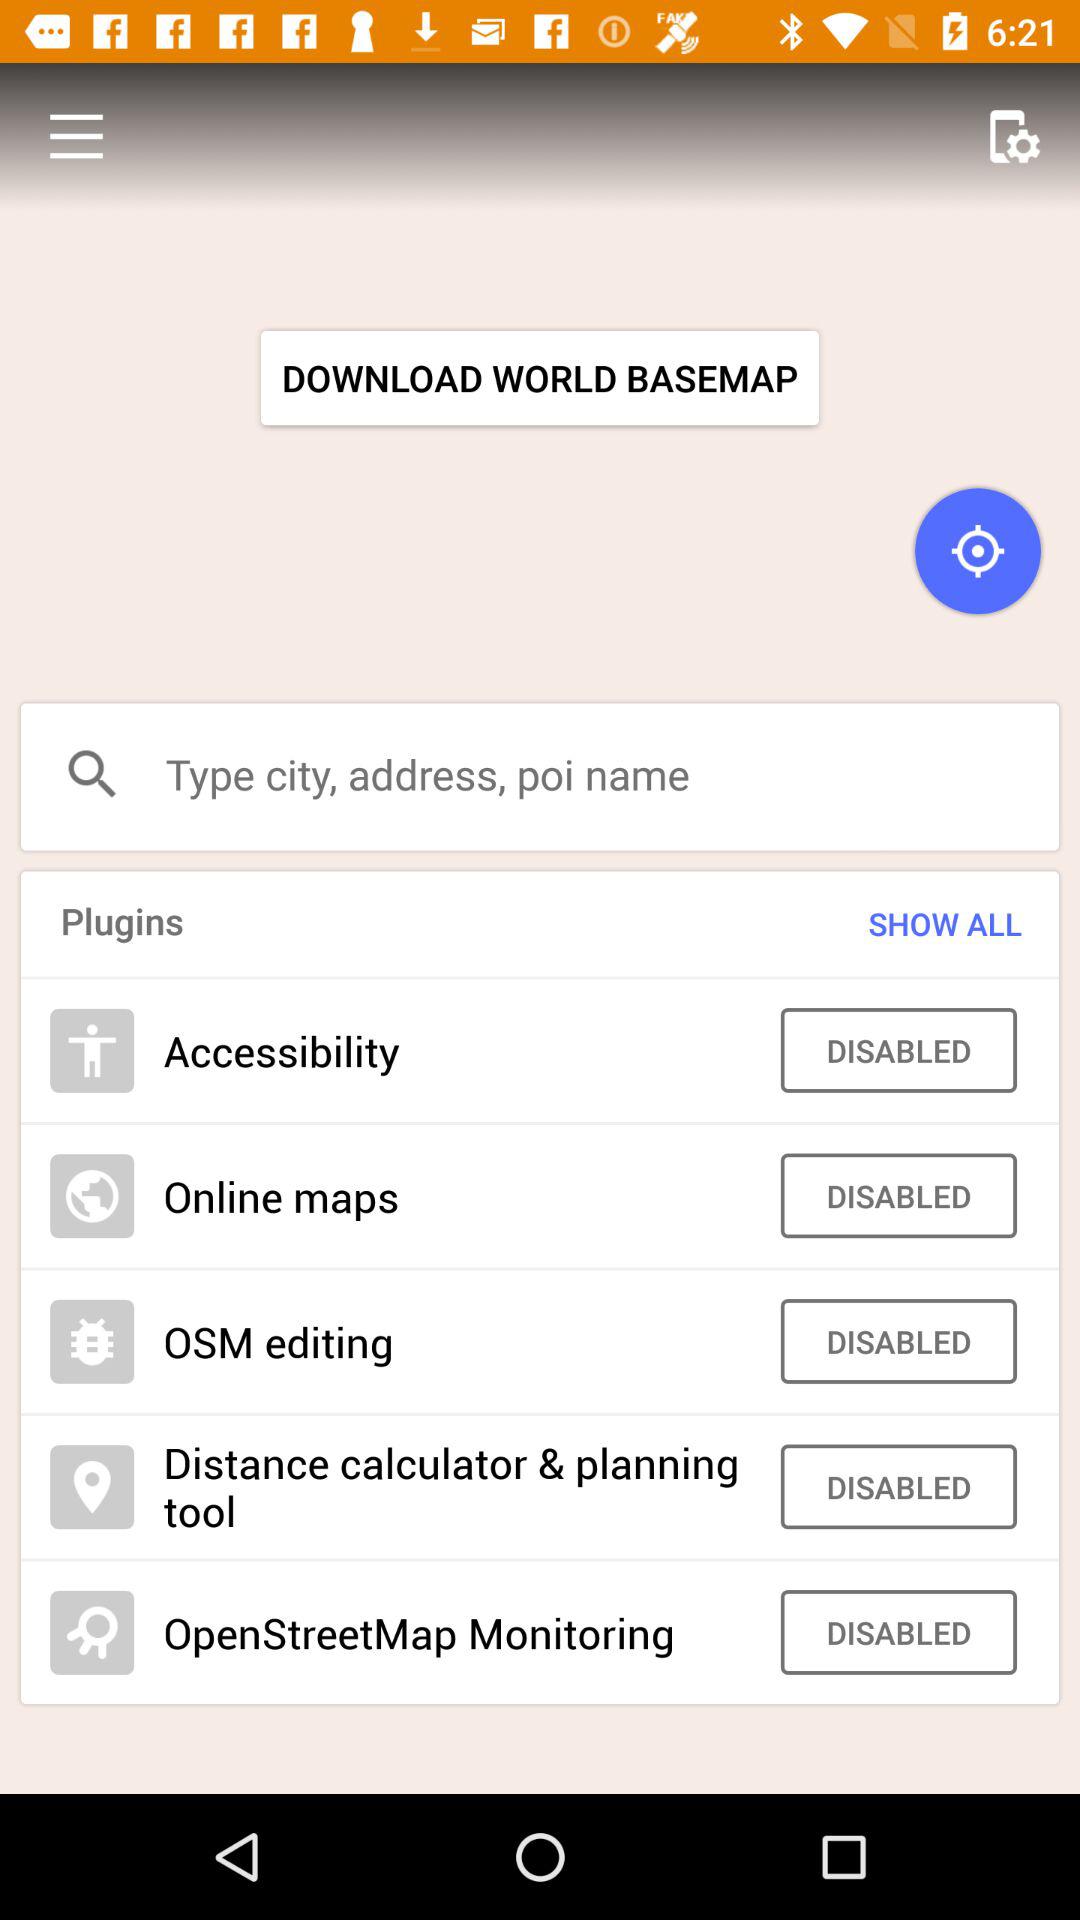 This screenshot has height=1920, width=1080. What do you see at coordinates (978, 551) in the screenshot?
I see `turn on the icon above the type city address` at bounding box center [978, 551].